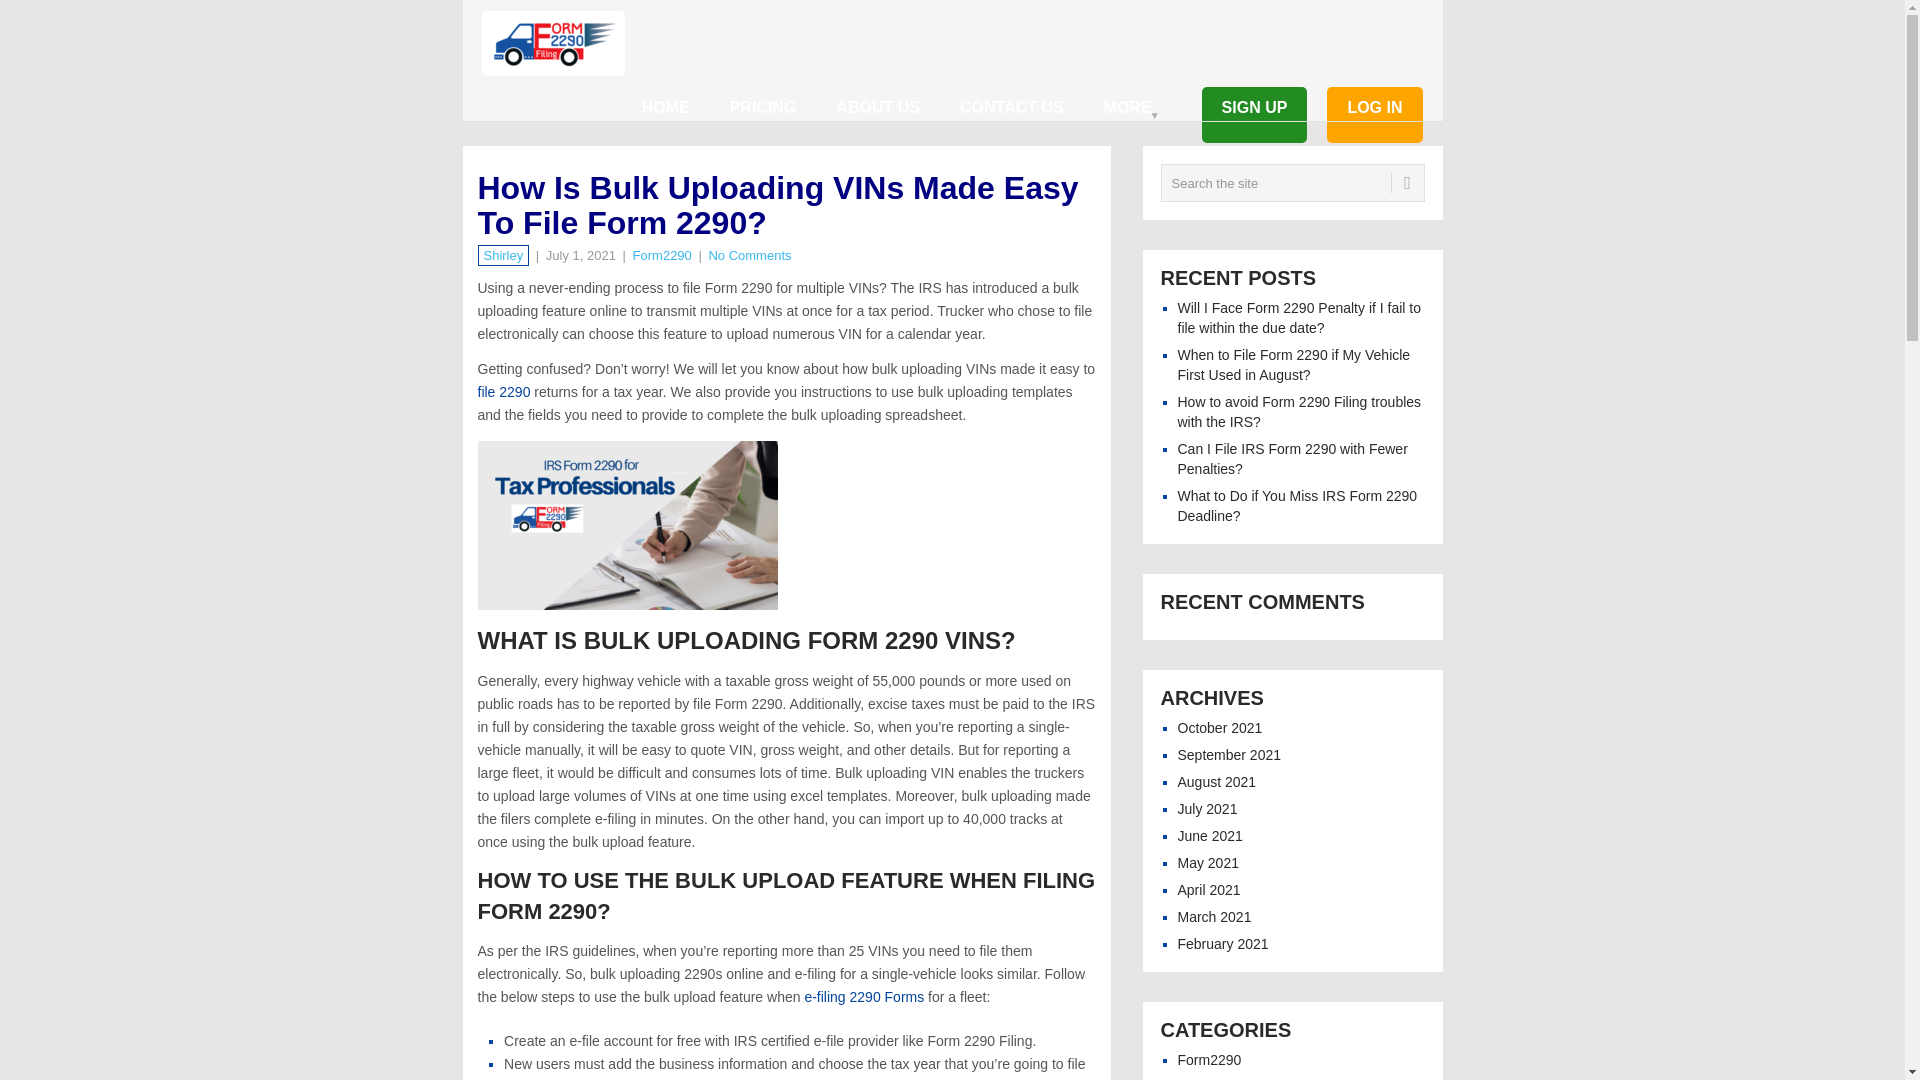 The height and width of the screenshot is (1080, 1920). What do you see at coordinates (504, 392) in the screenshot?
I see `file 2290` at bounding box center [504, 392].